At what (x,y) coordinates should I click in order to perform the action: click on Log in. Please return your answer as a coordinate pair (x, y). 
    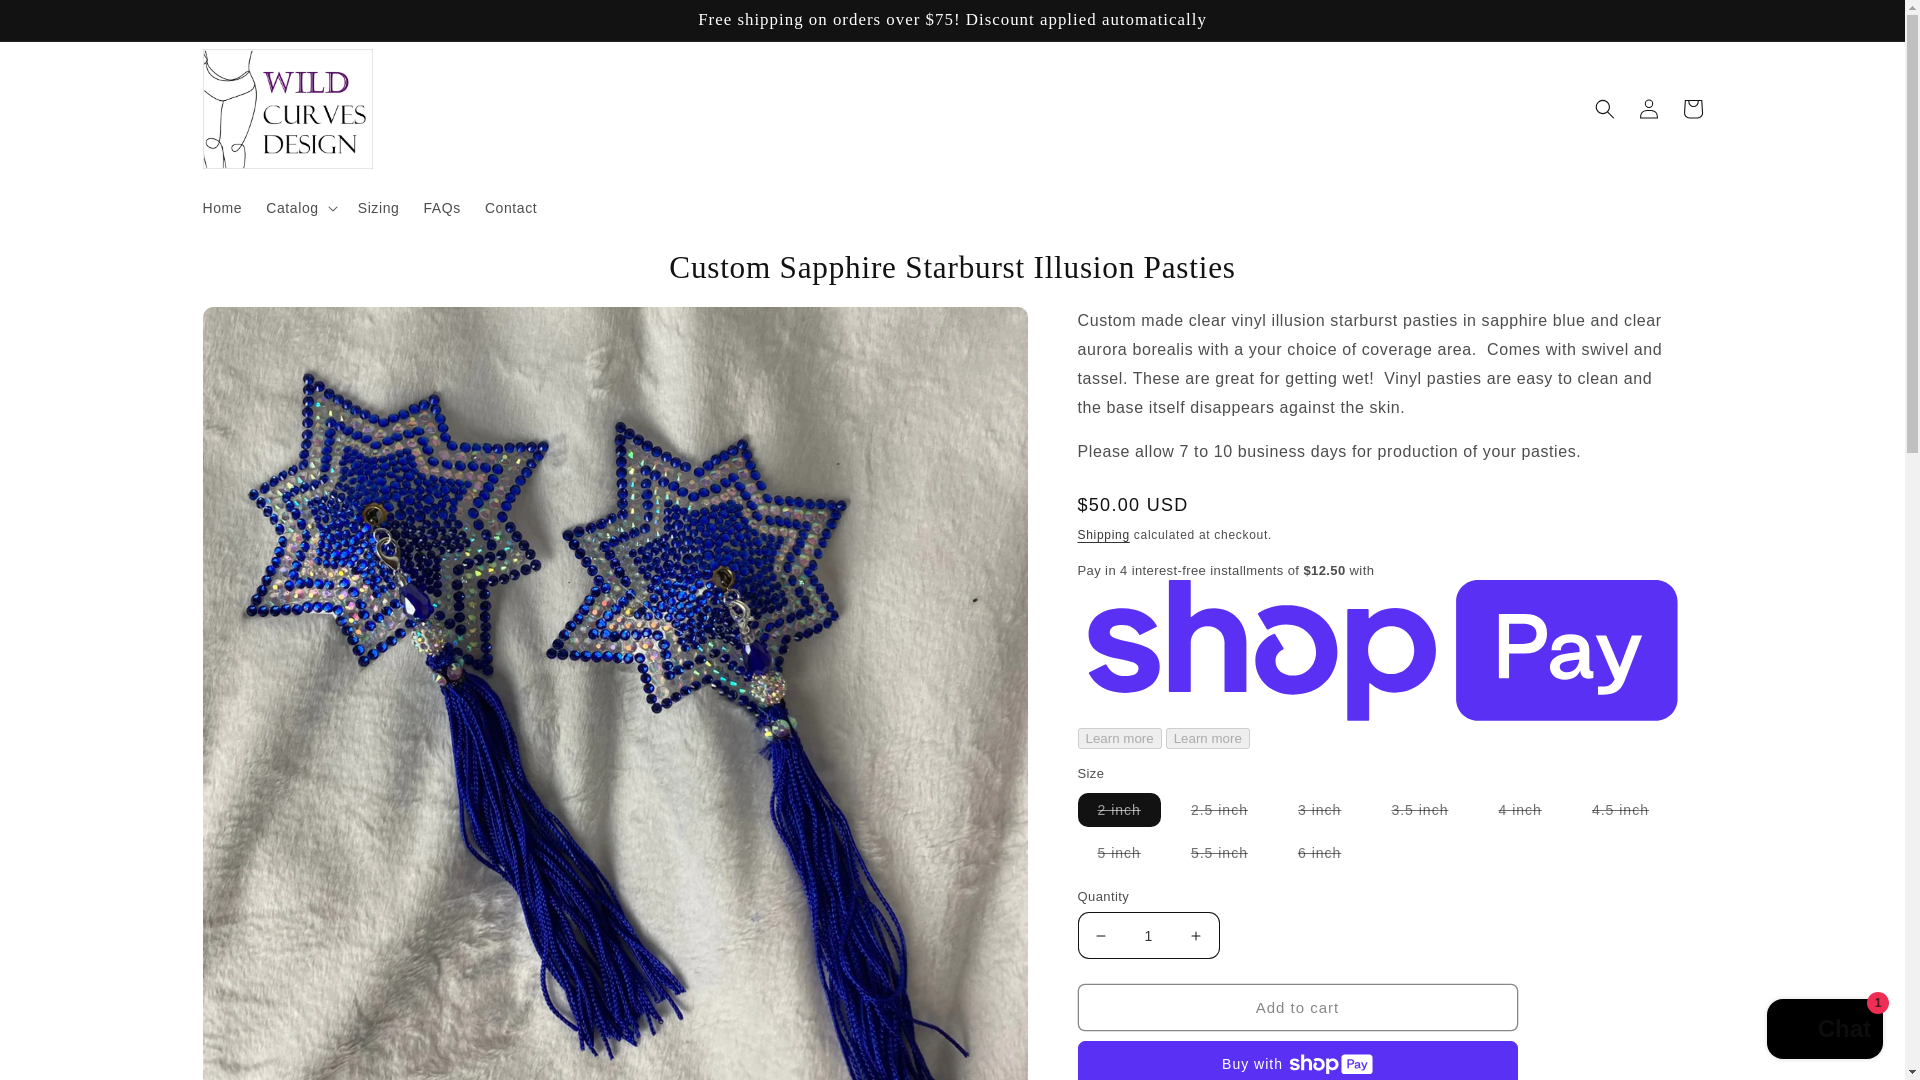
    Looking at the image, I should click on (1648, 108).